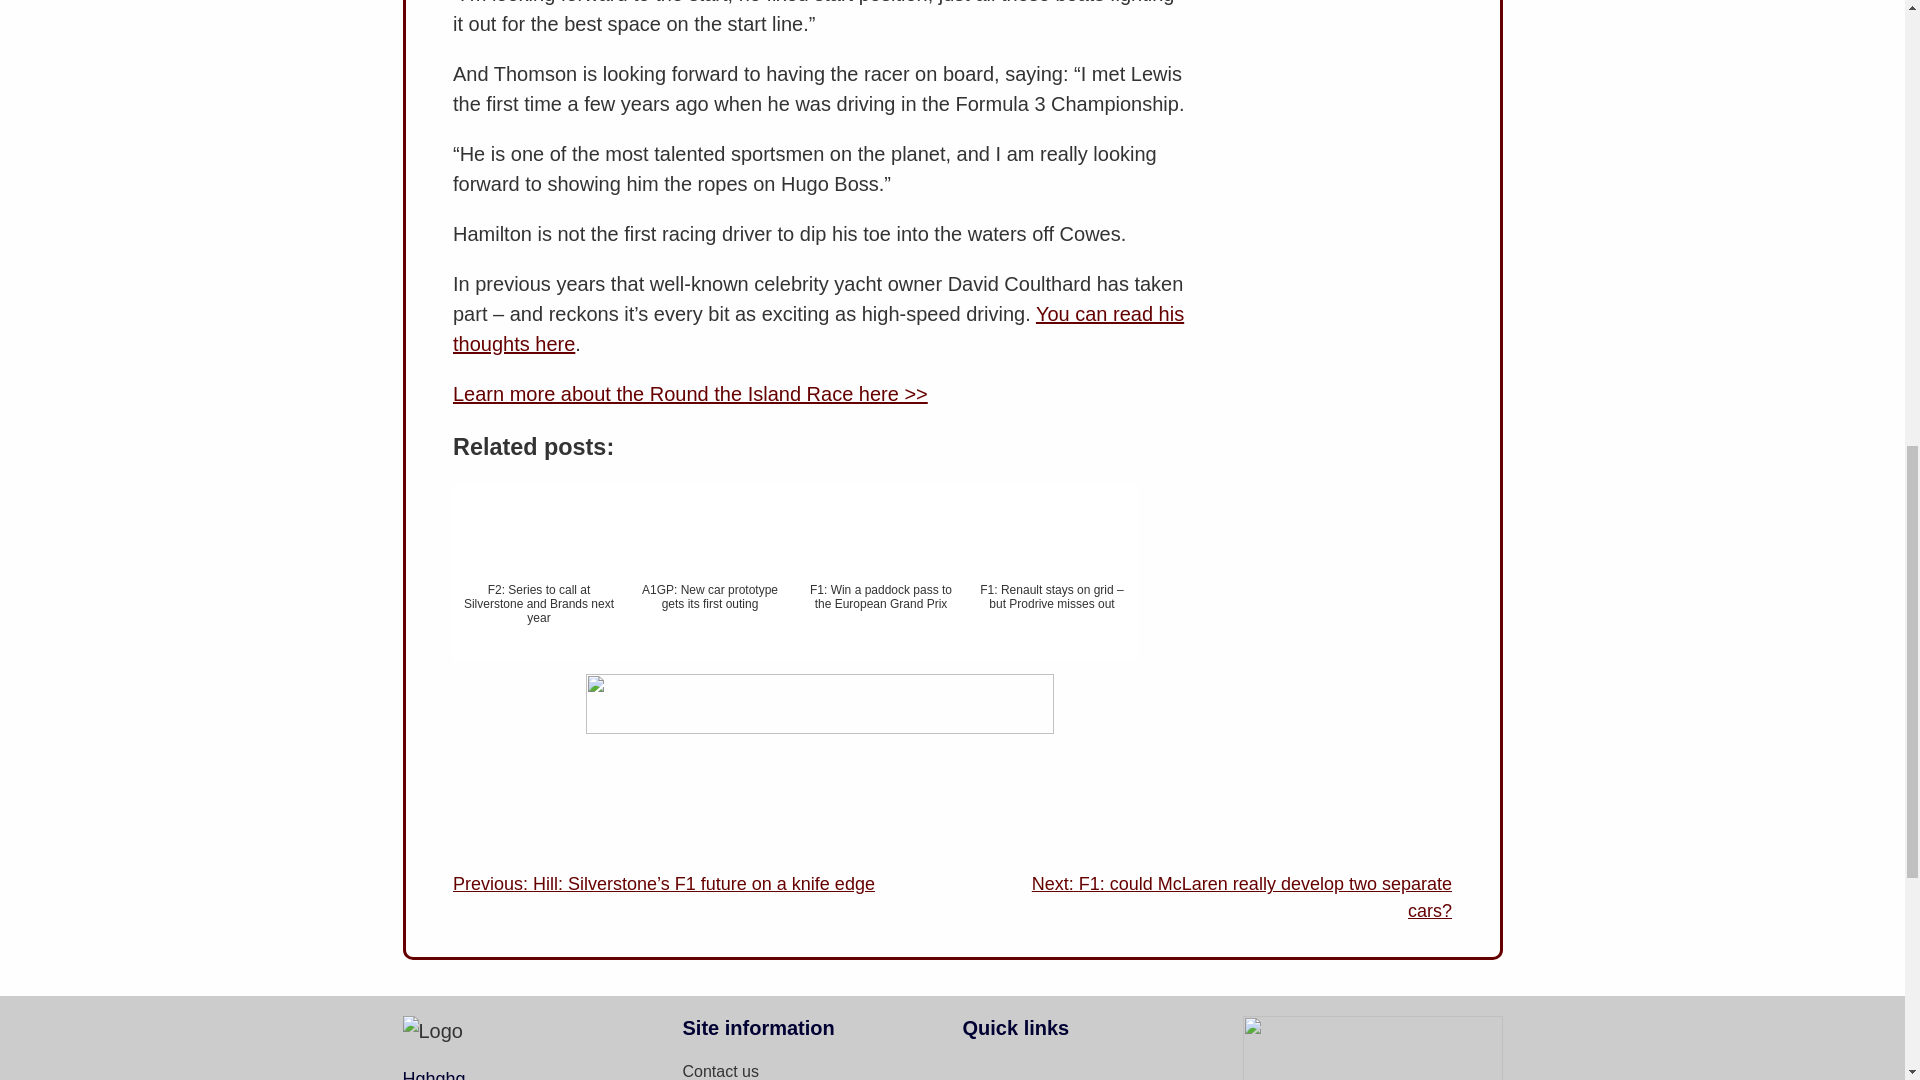 Image resolution: width=1920 pixels, height=1080 pixels. What do you see at coordinates (690, 394) in the screenshot?
I see `Round the Island Race website` at bounding box center [690, 394].